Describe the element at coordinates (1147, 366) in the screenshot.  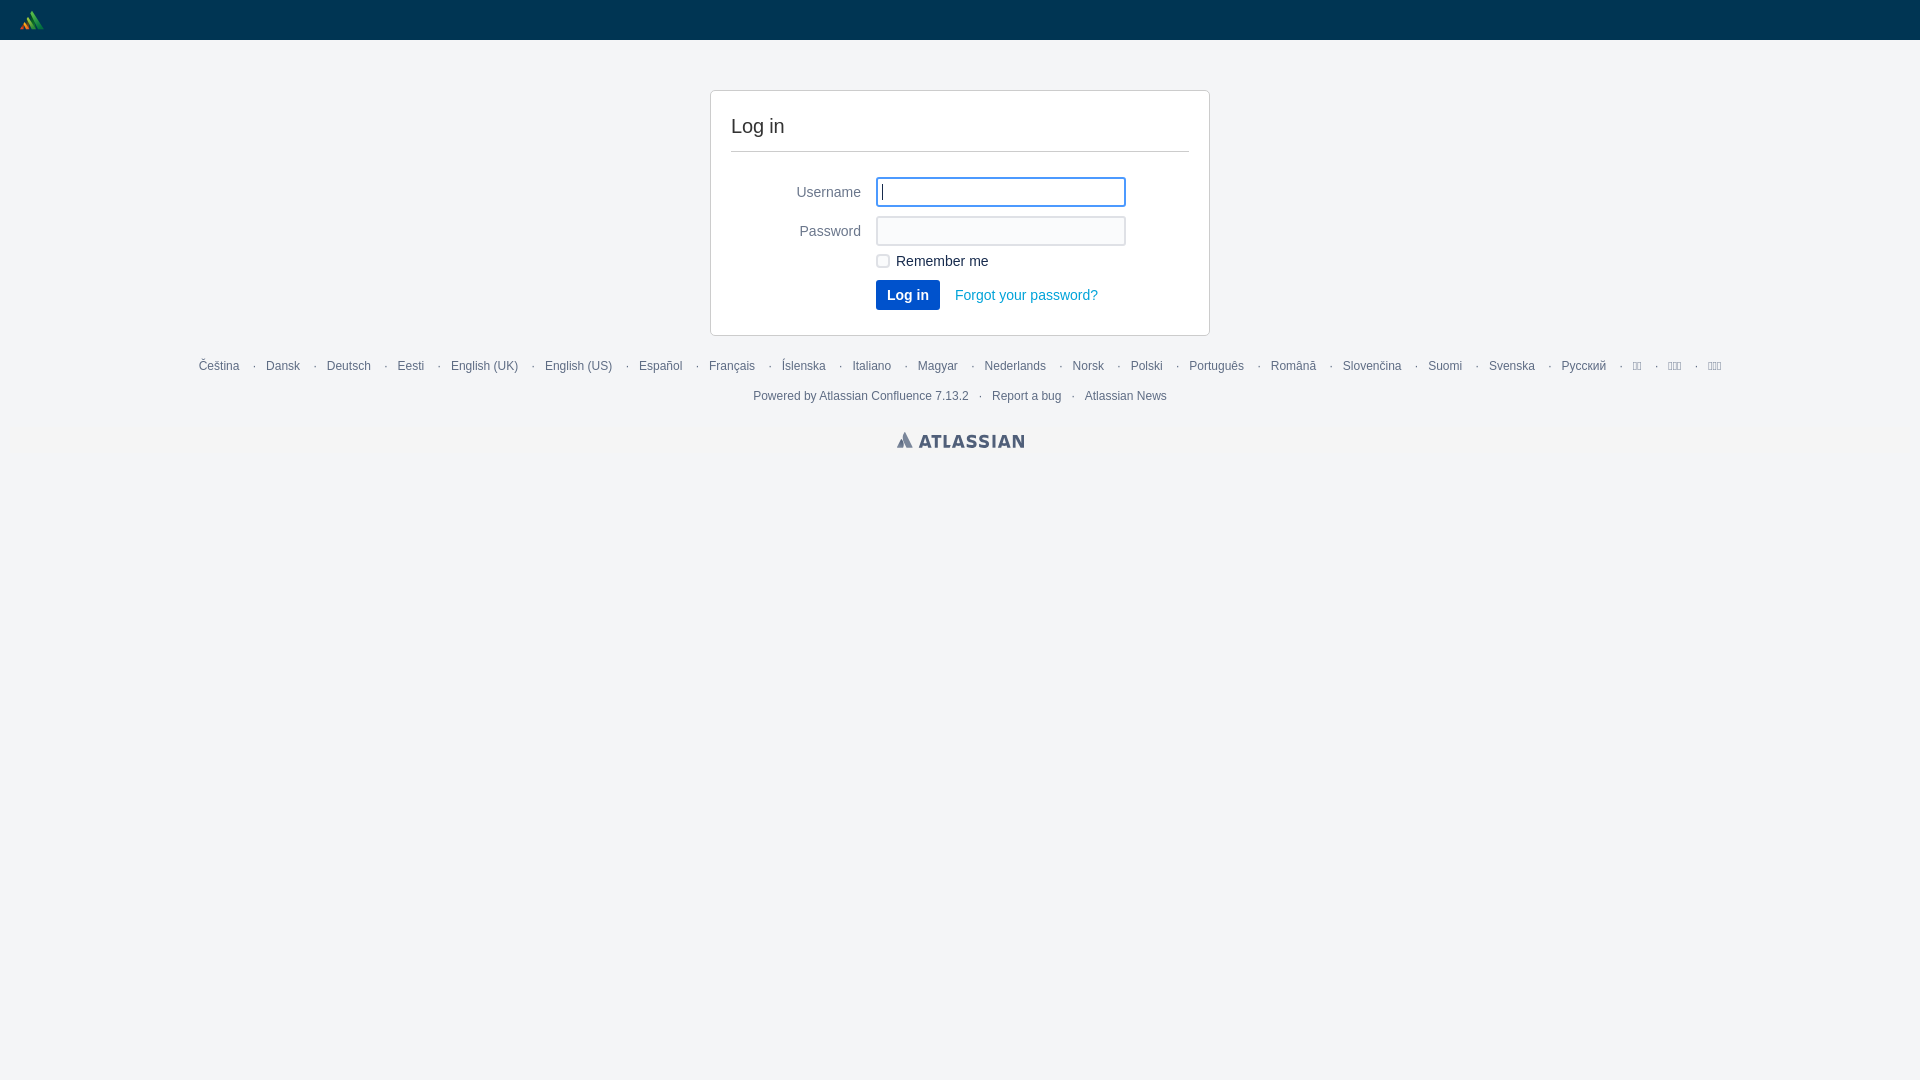
I see `Polski` at that location.